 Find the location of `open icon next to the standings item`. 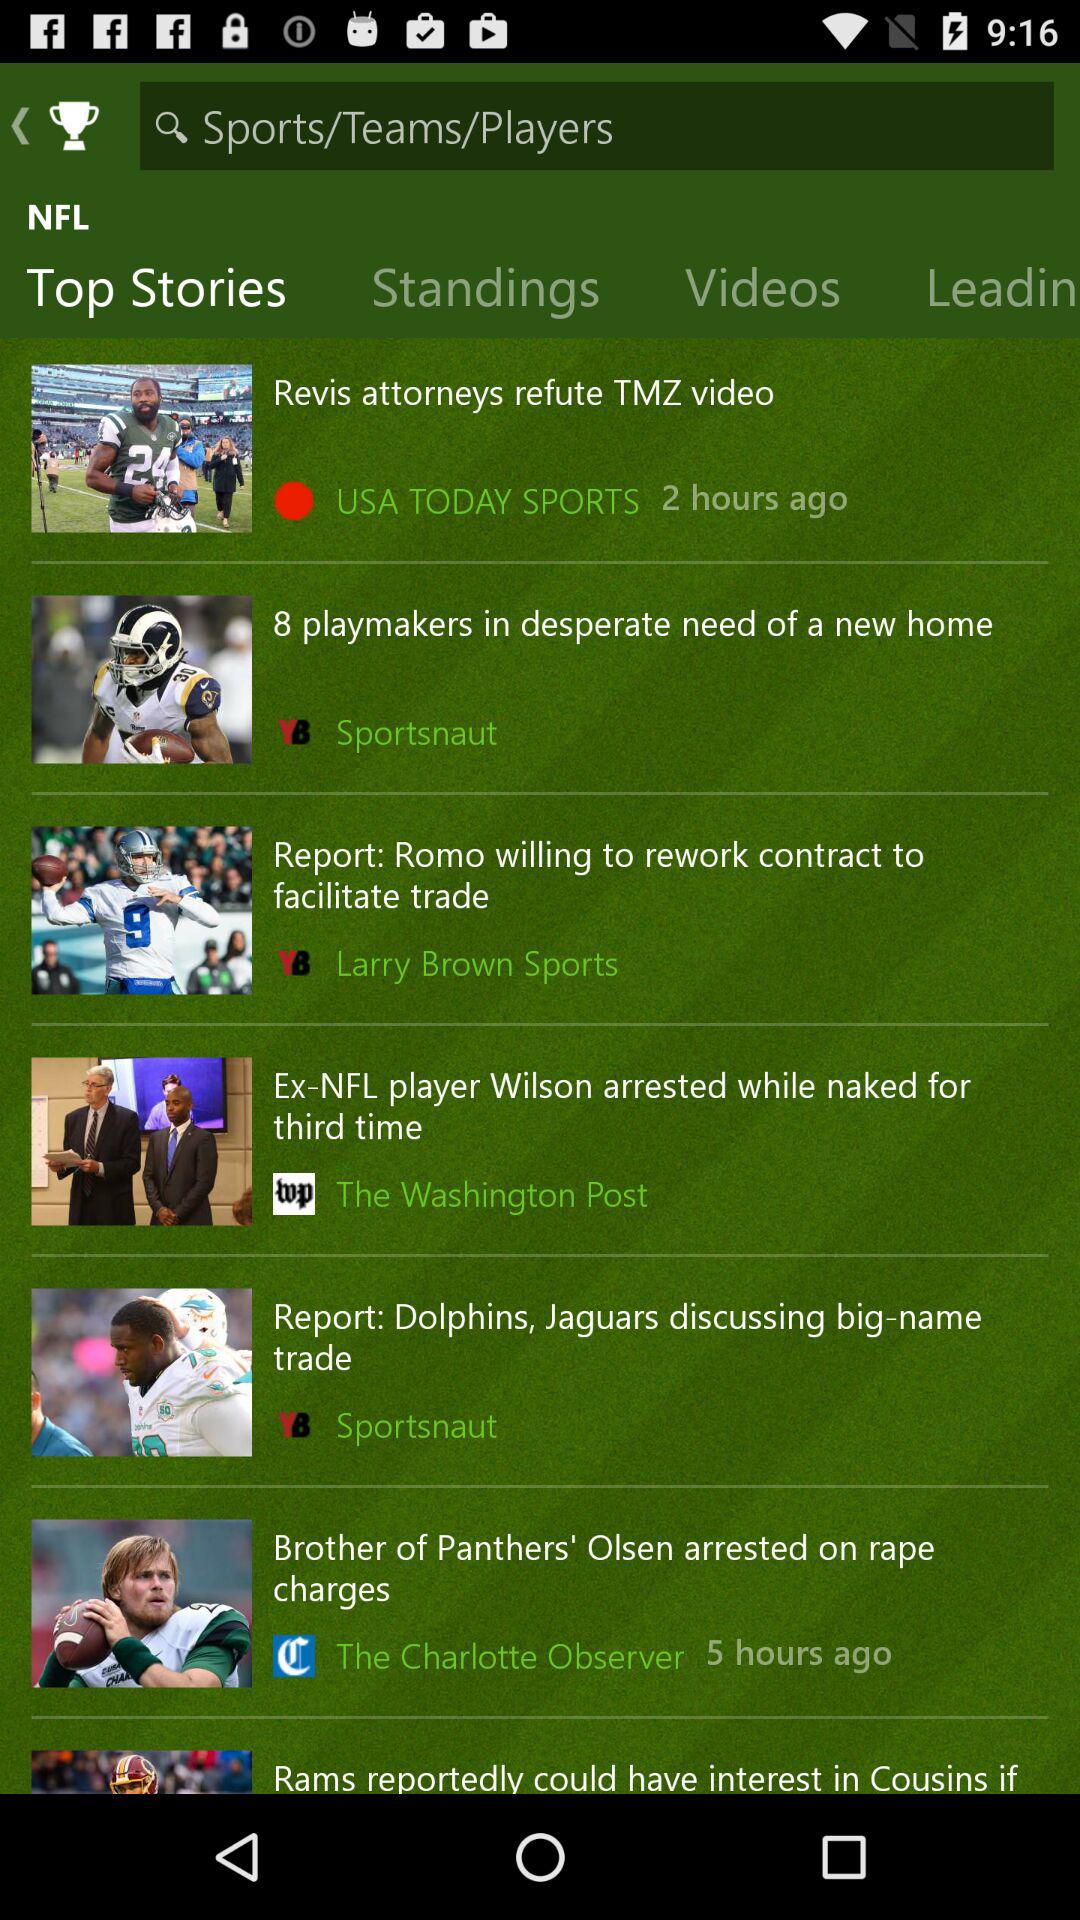

open icon next to the standings item is located at coordinates (172, 291).